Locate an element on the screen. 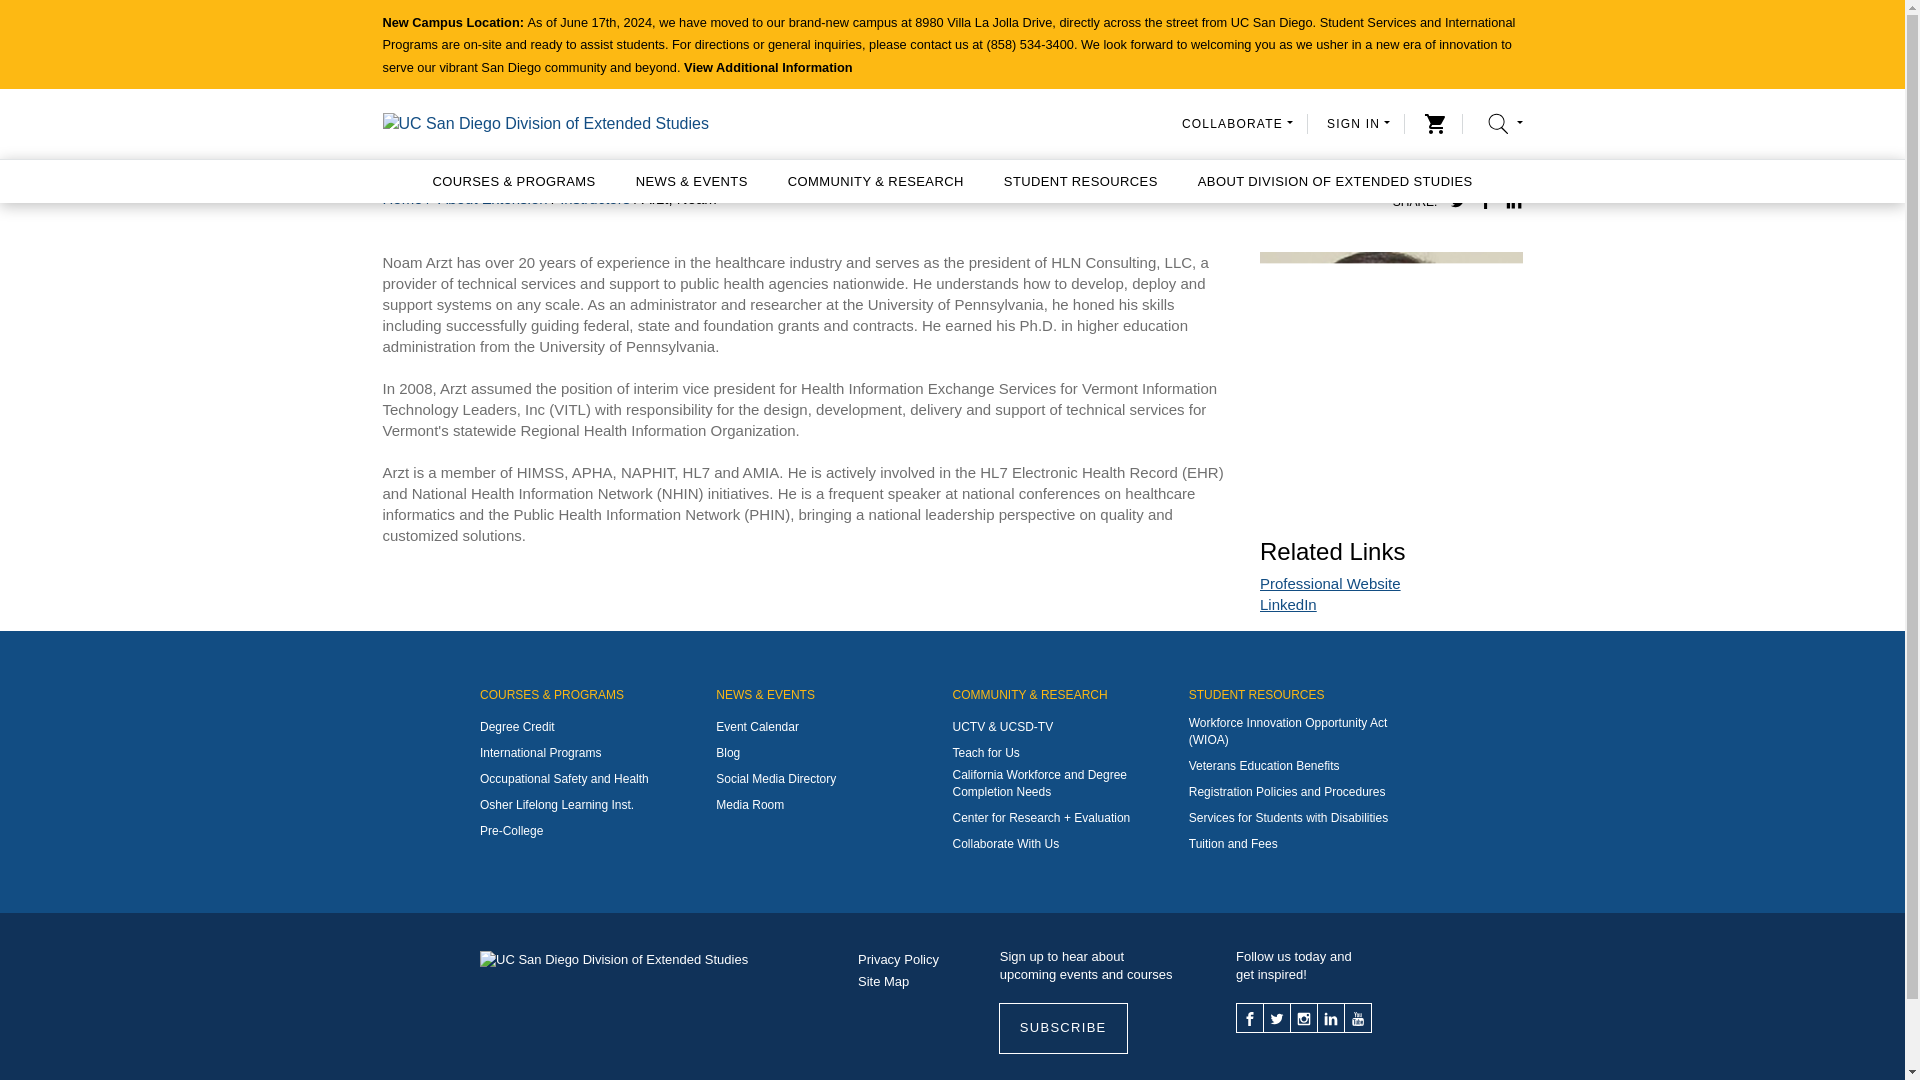 The height and width of the screenshot is (1080, 1920). View Additional Information is located at coordinates (768, 67).